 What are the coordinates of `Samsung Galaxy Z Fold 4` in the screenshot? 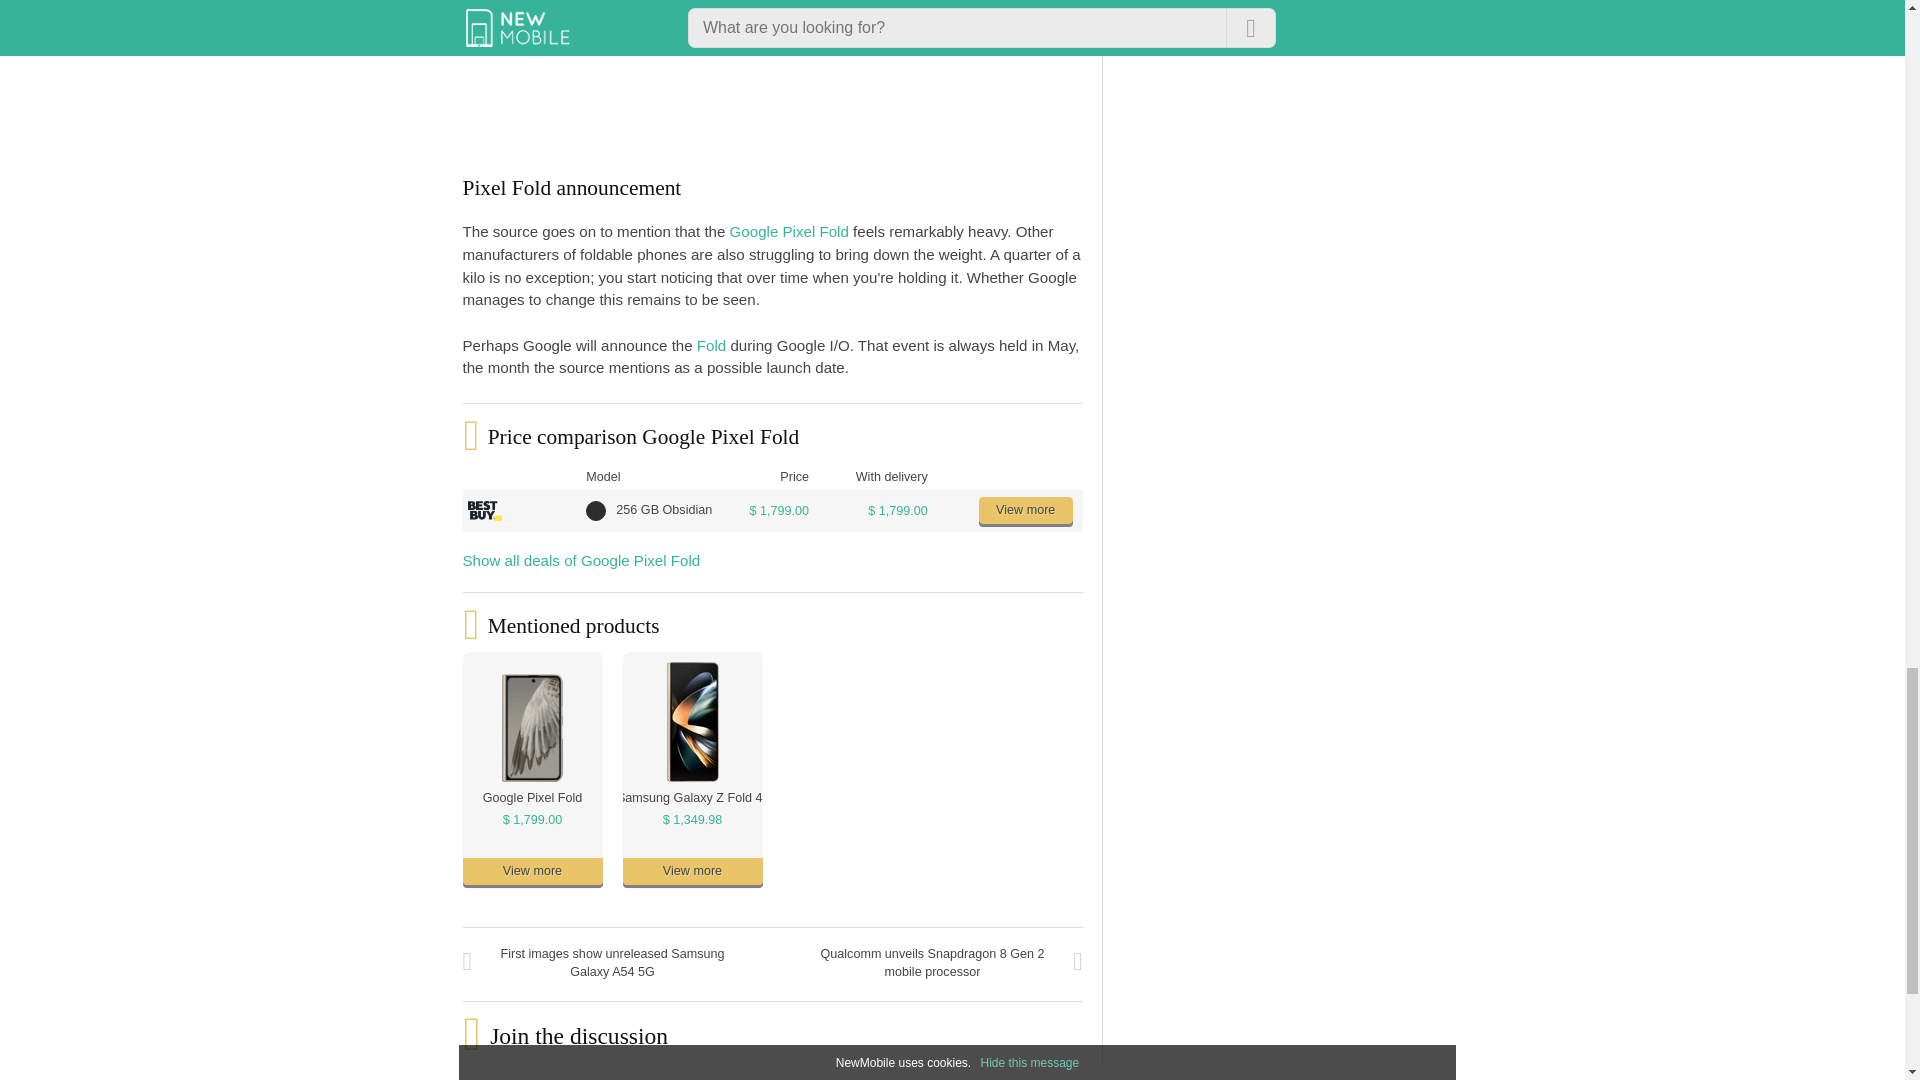 It's located at (689, 797).